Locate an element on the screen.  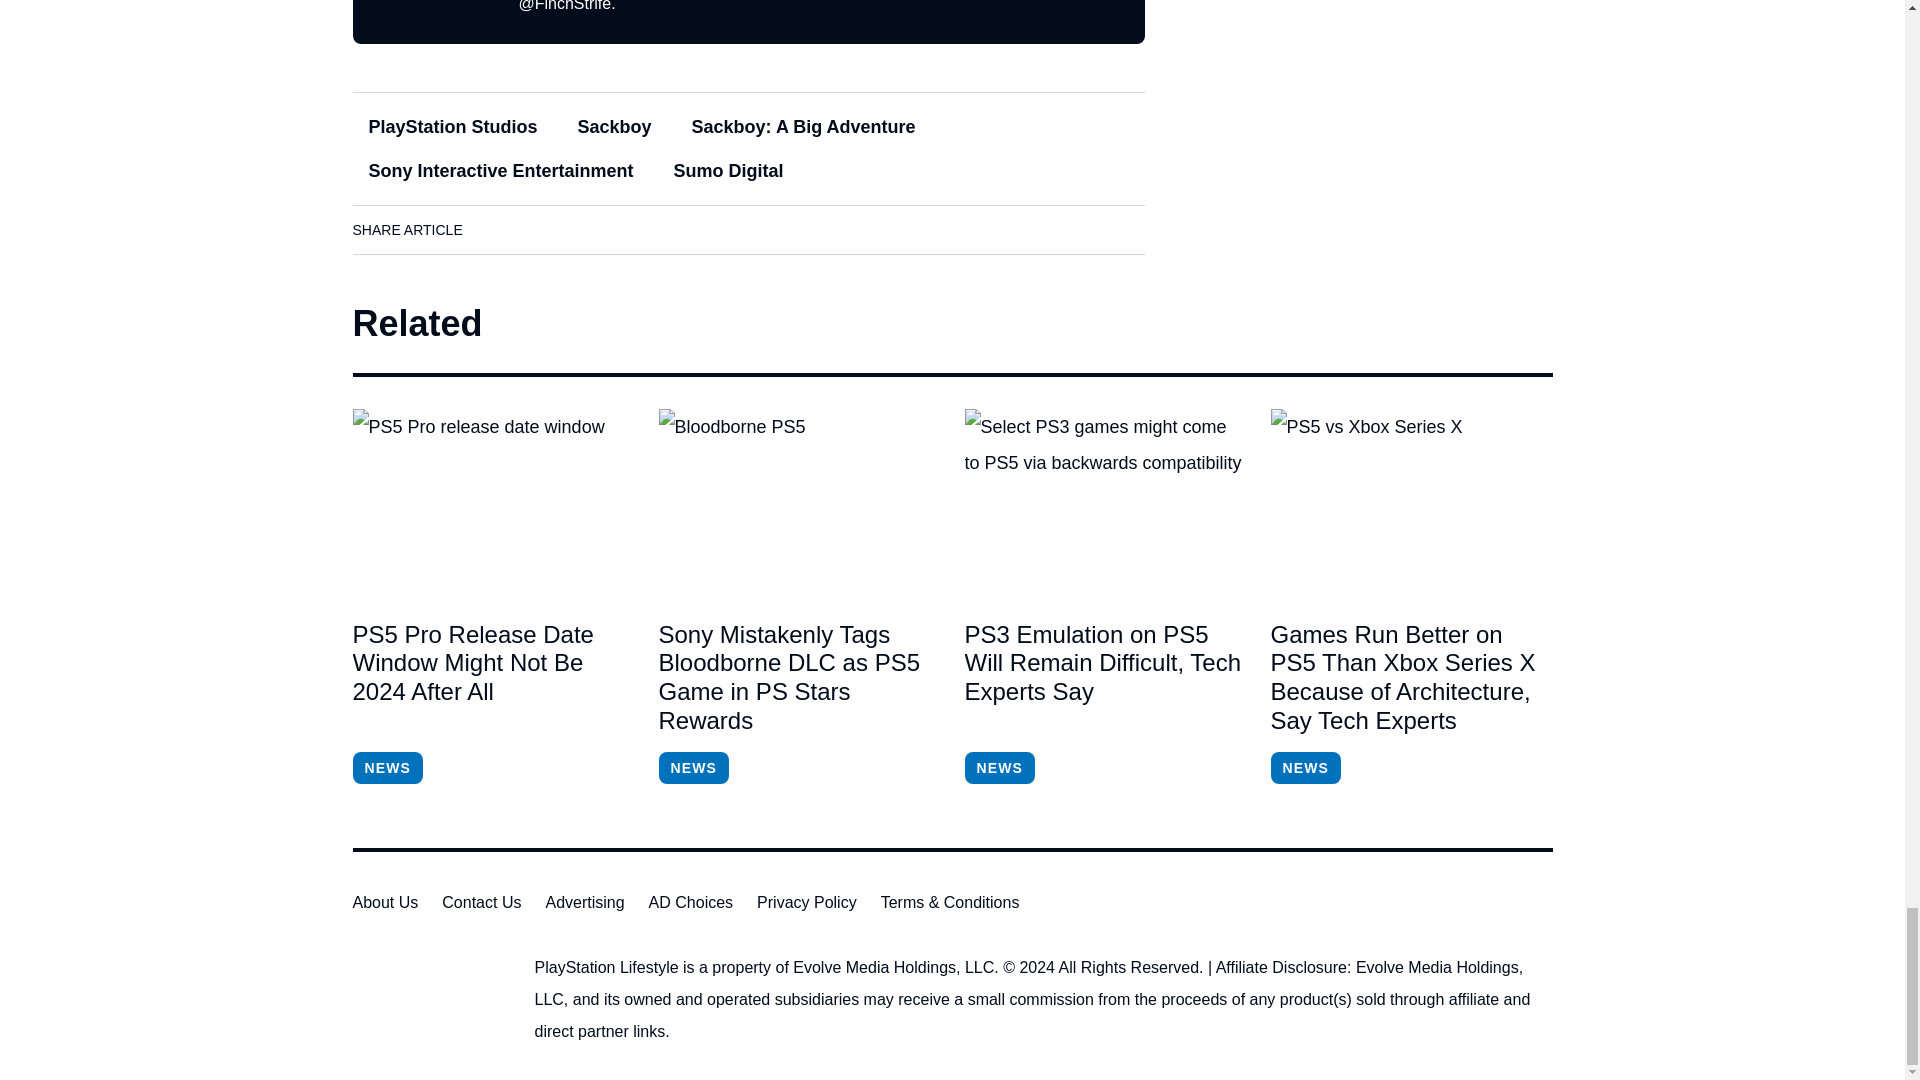
Sumo Digital is located at coordinates (729, 171).